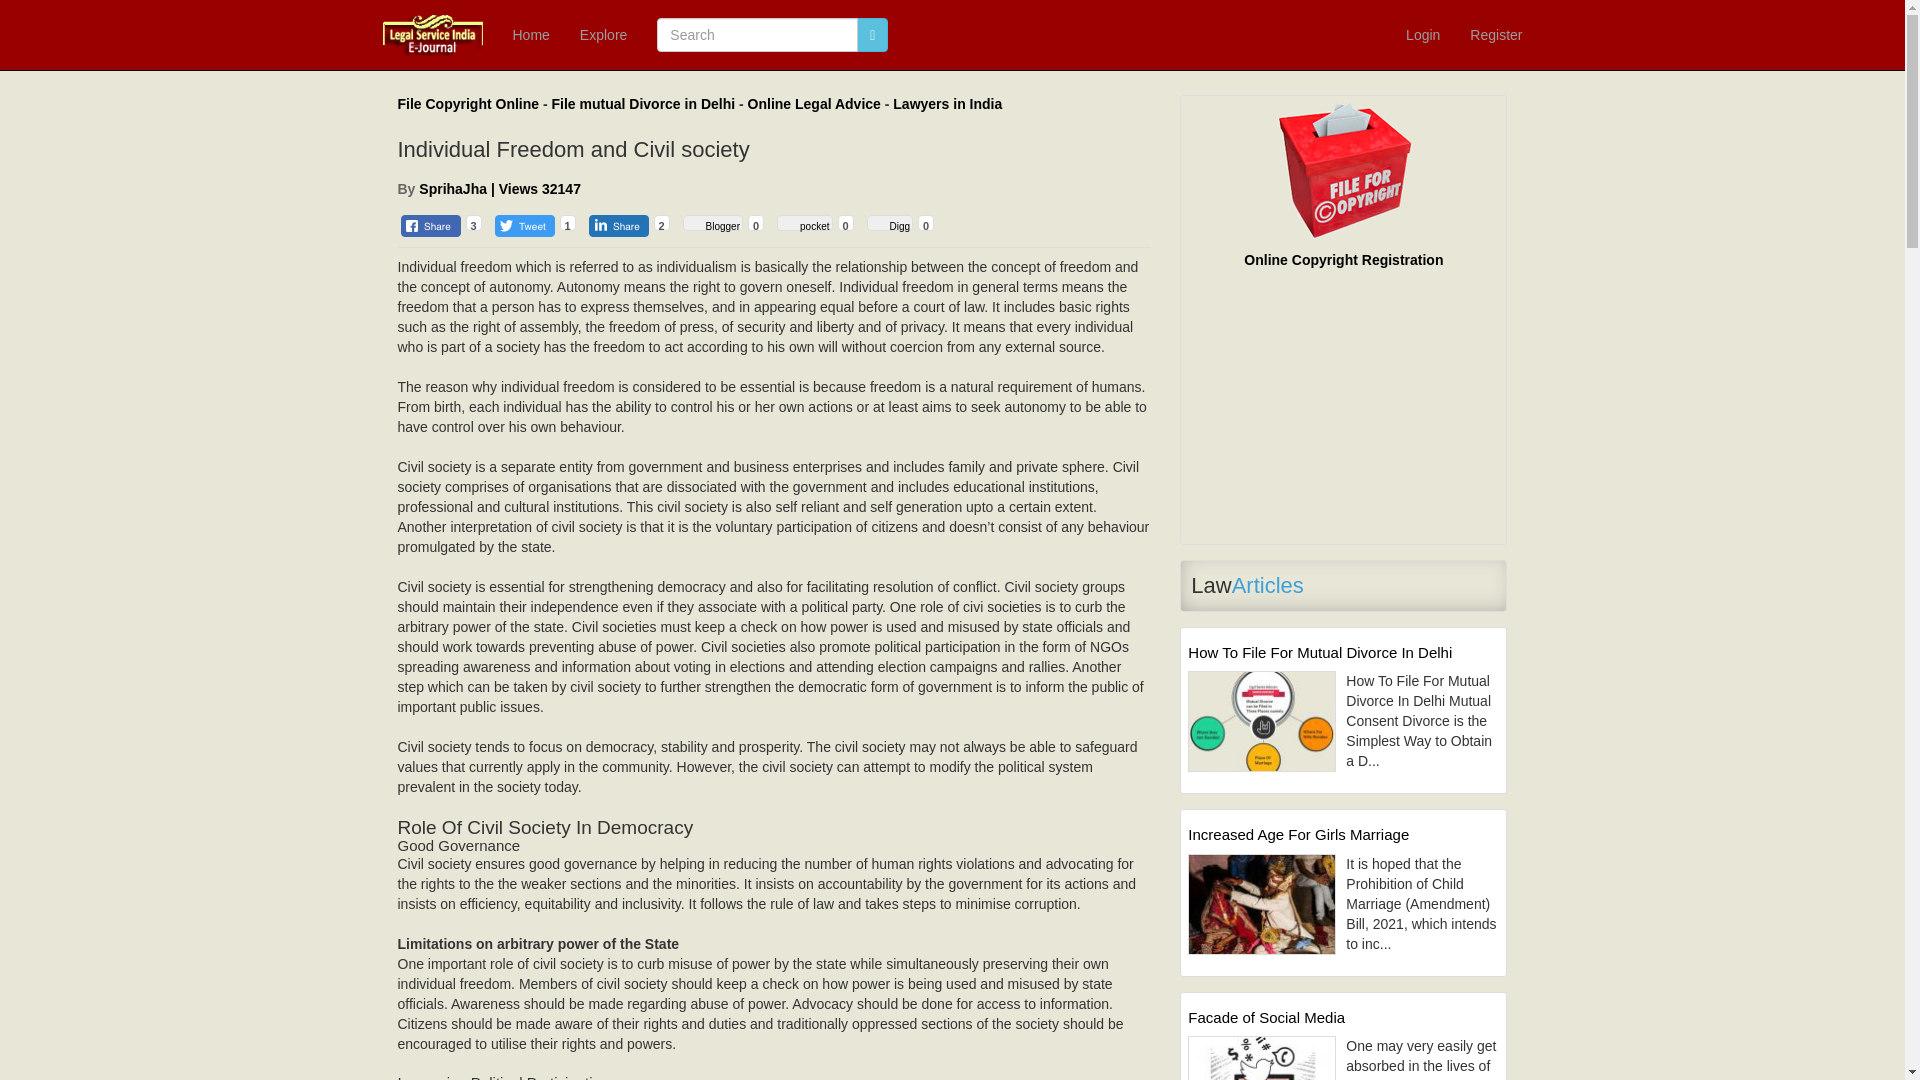  Describe the element at coordinates (1496, 35) in the screenshot. I see `Register` at that location.